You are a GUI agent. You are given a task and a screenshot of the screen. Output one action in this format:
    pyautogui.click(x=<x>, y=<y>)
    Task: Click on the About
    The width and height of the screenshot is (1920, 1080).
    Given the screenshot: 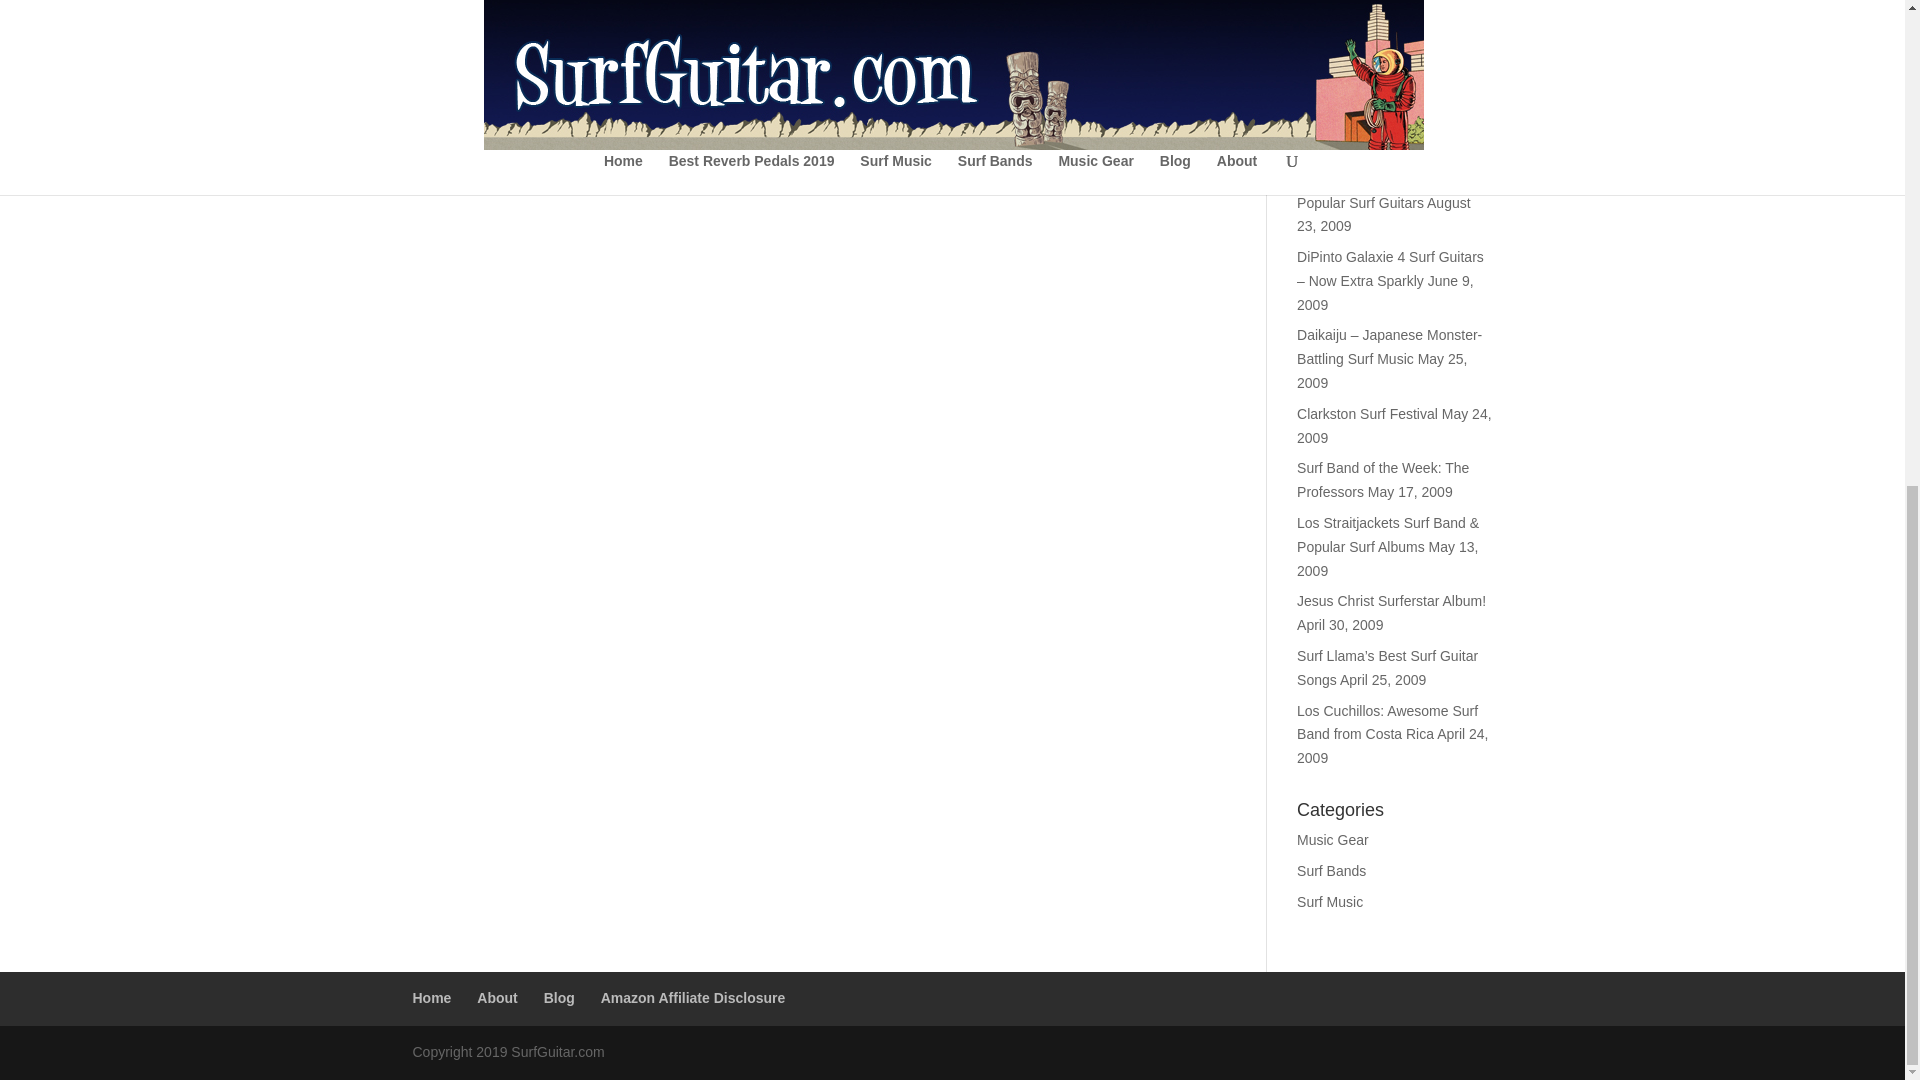 What is the action you would take?
    pyautogui.click(x=496, y=998)
    